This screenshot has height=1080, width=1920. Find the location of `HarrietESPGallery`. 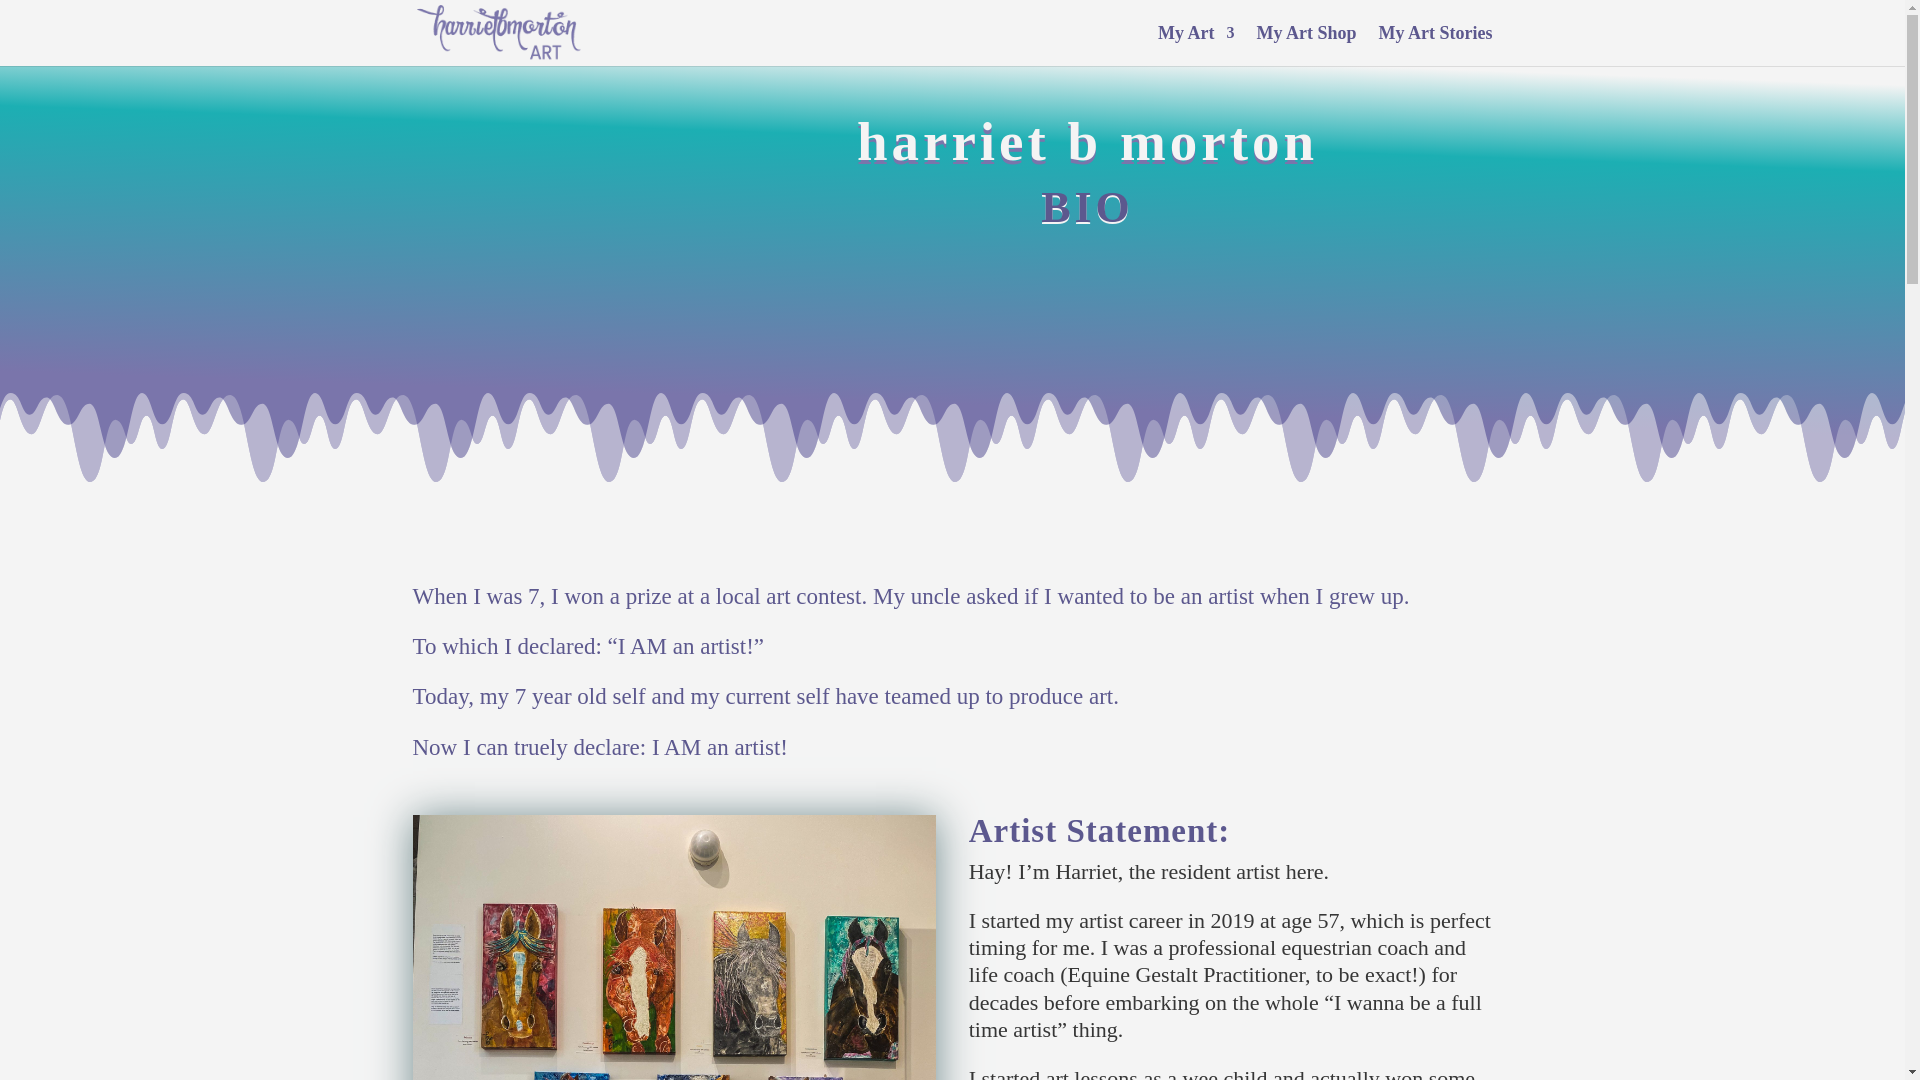

HarrietESPGallery is located at coordinates (674, 948).